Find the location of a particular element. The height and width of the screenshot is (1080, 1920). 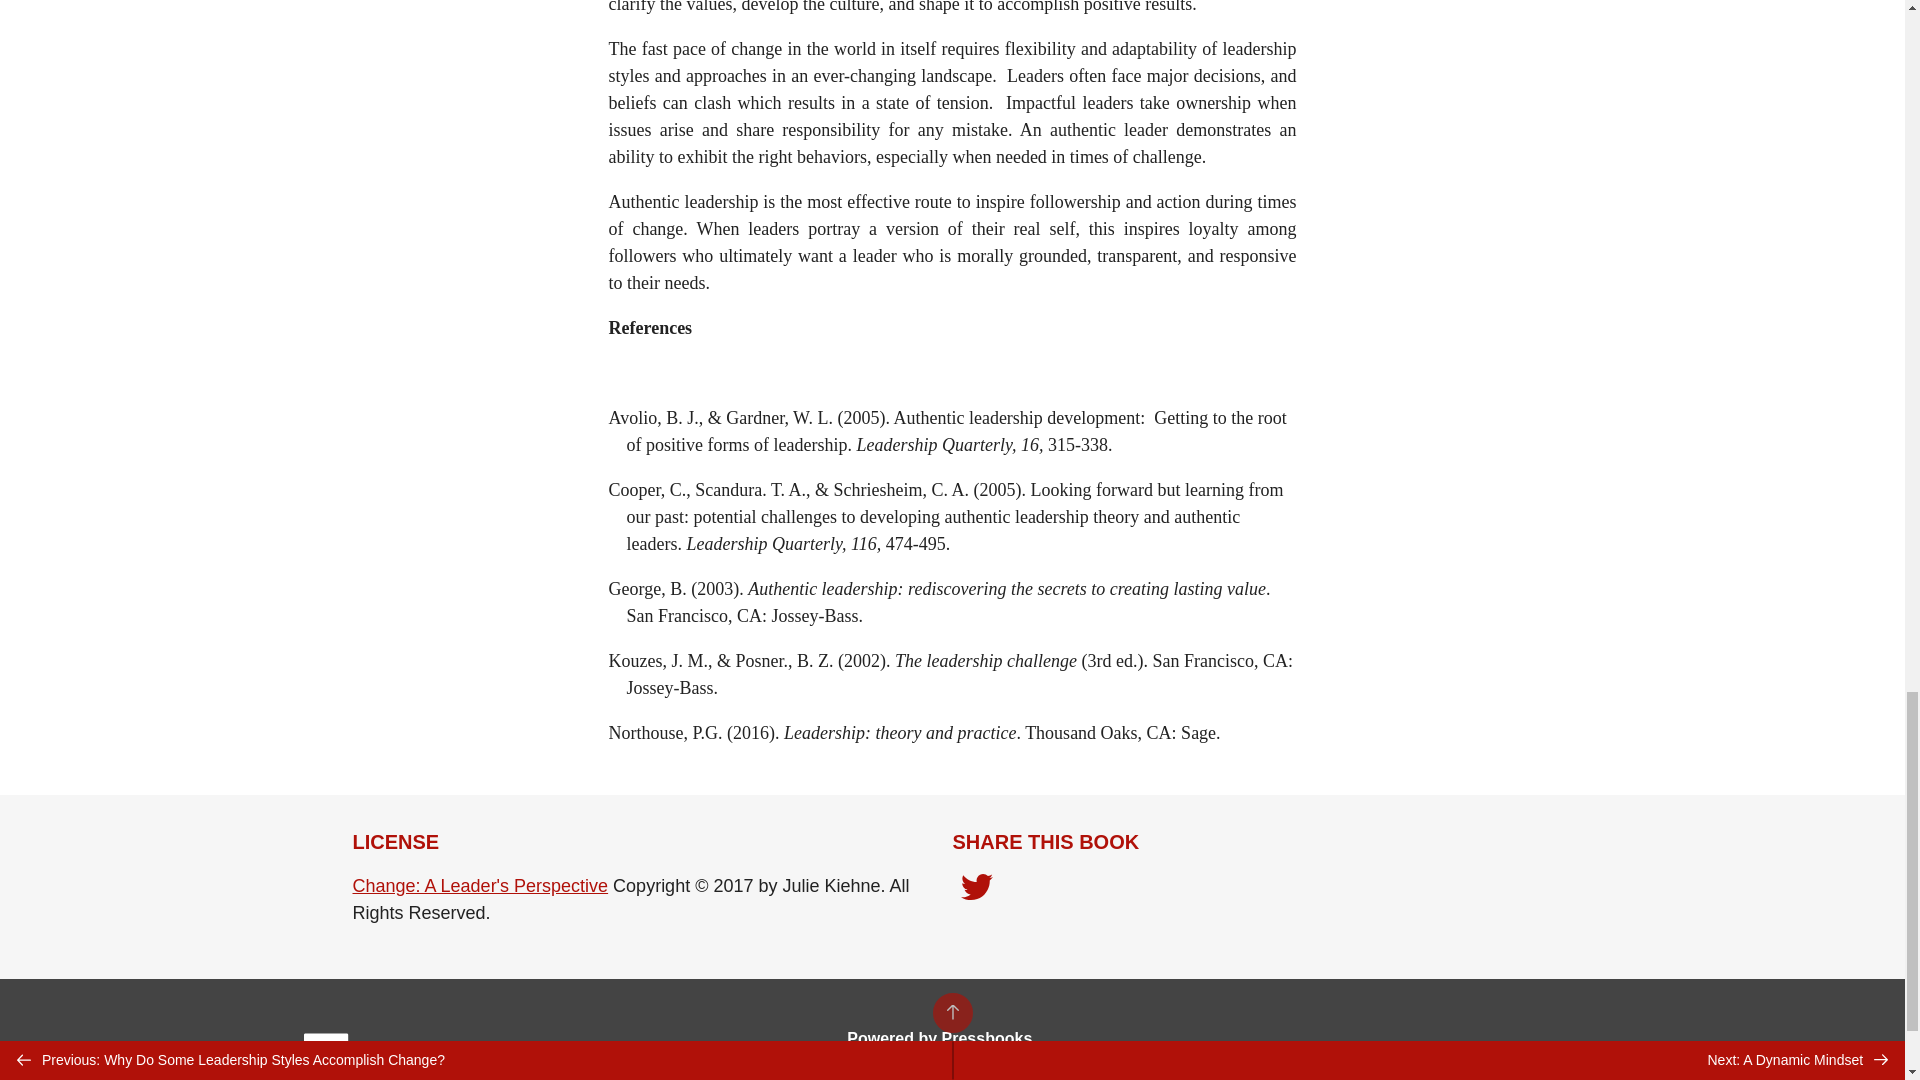

Change: A Leader's Perspective is located at coordinates (480, 886).